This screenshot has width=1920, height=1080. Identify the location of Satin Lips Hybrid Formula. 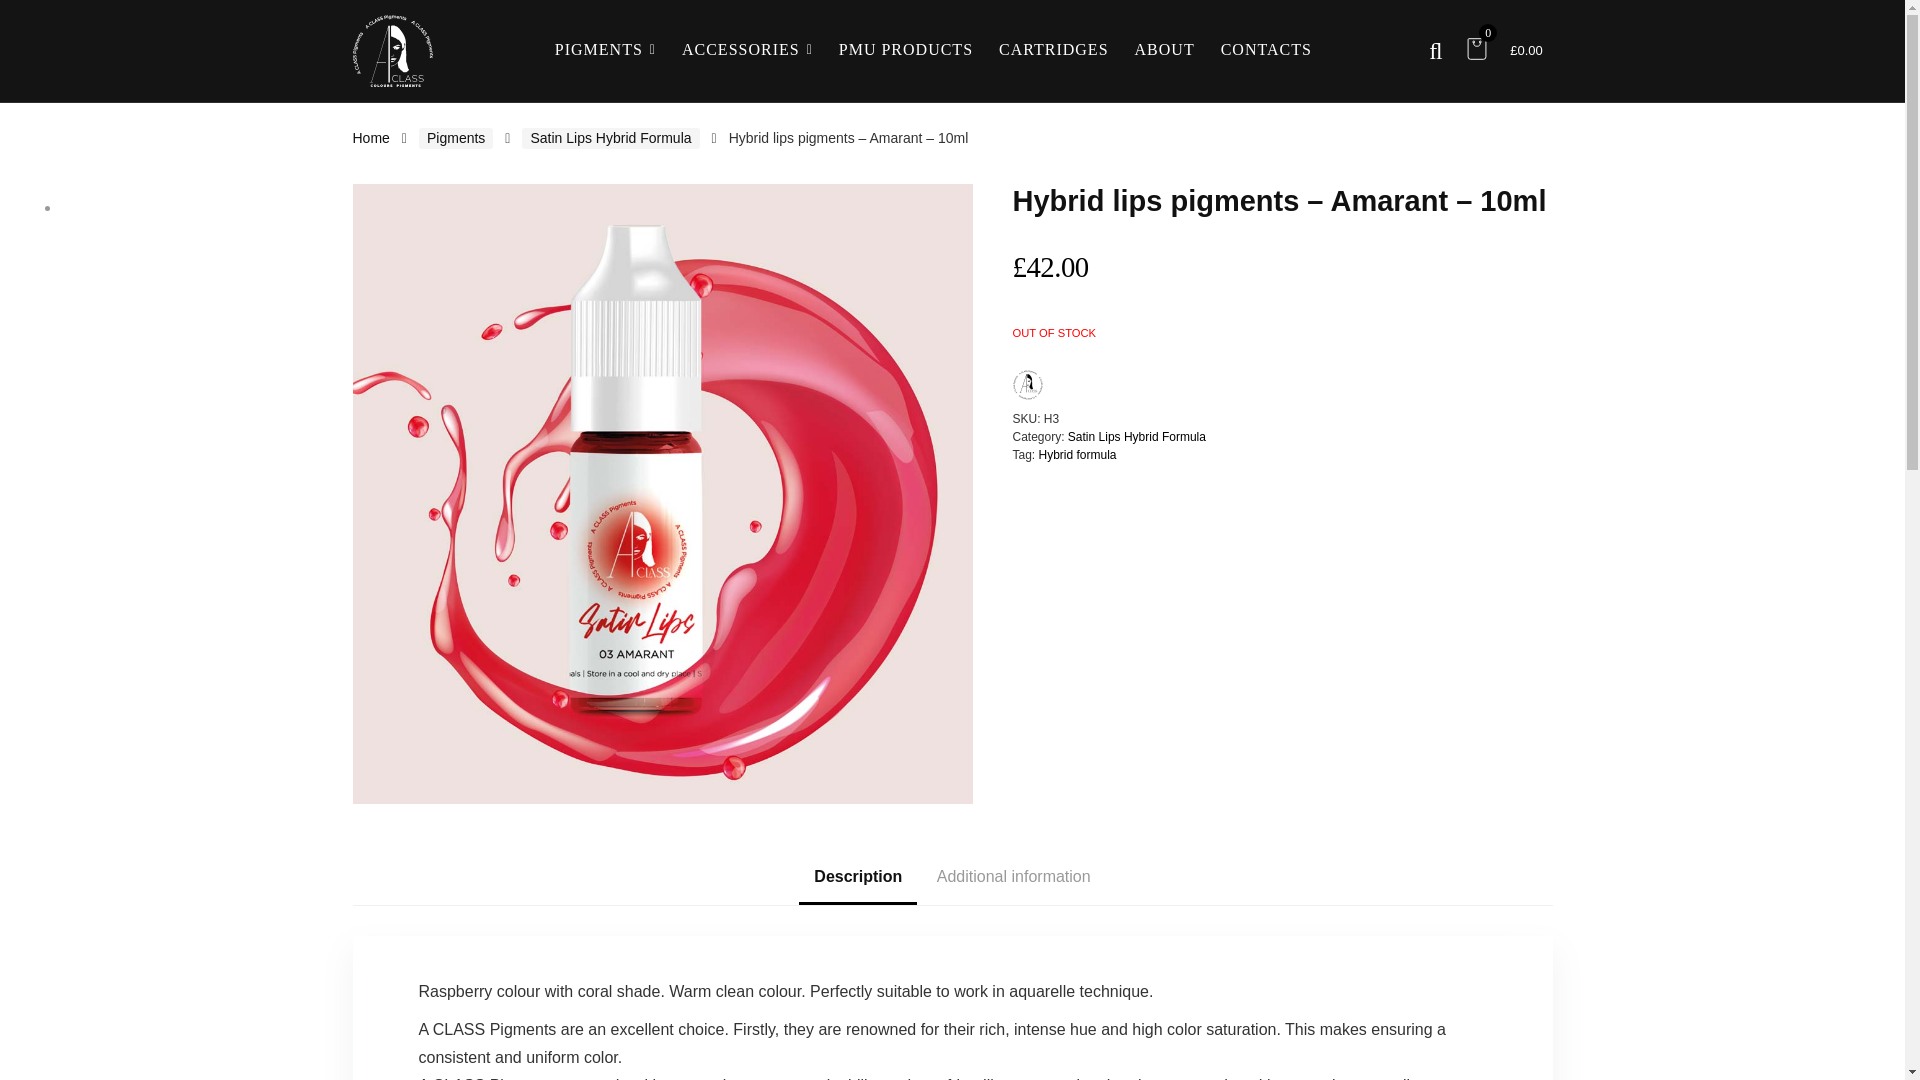
(1136, 436).